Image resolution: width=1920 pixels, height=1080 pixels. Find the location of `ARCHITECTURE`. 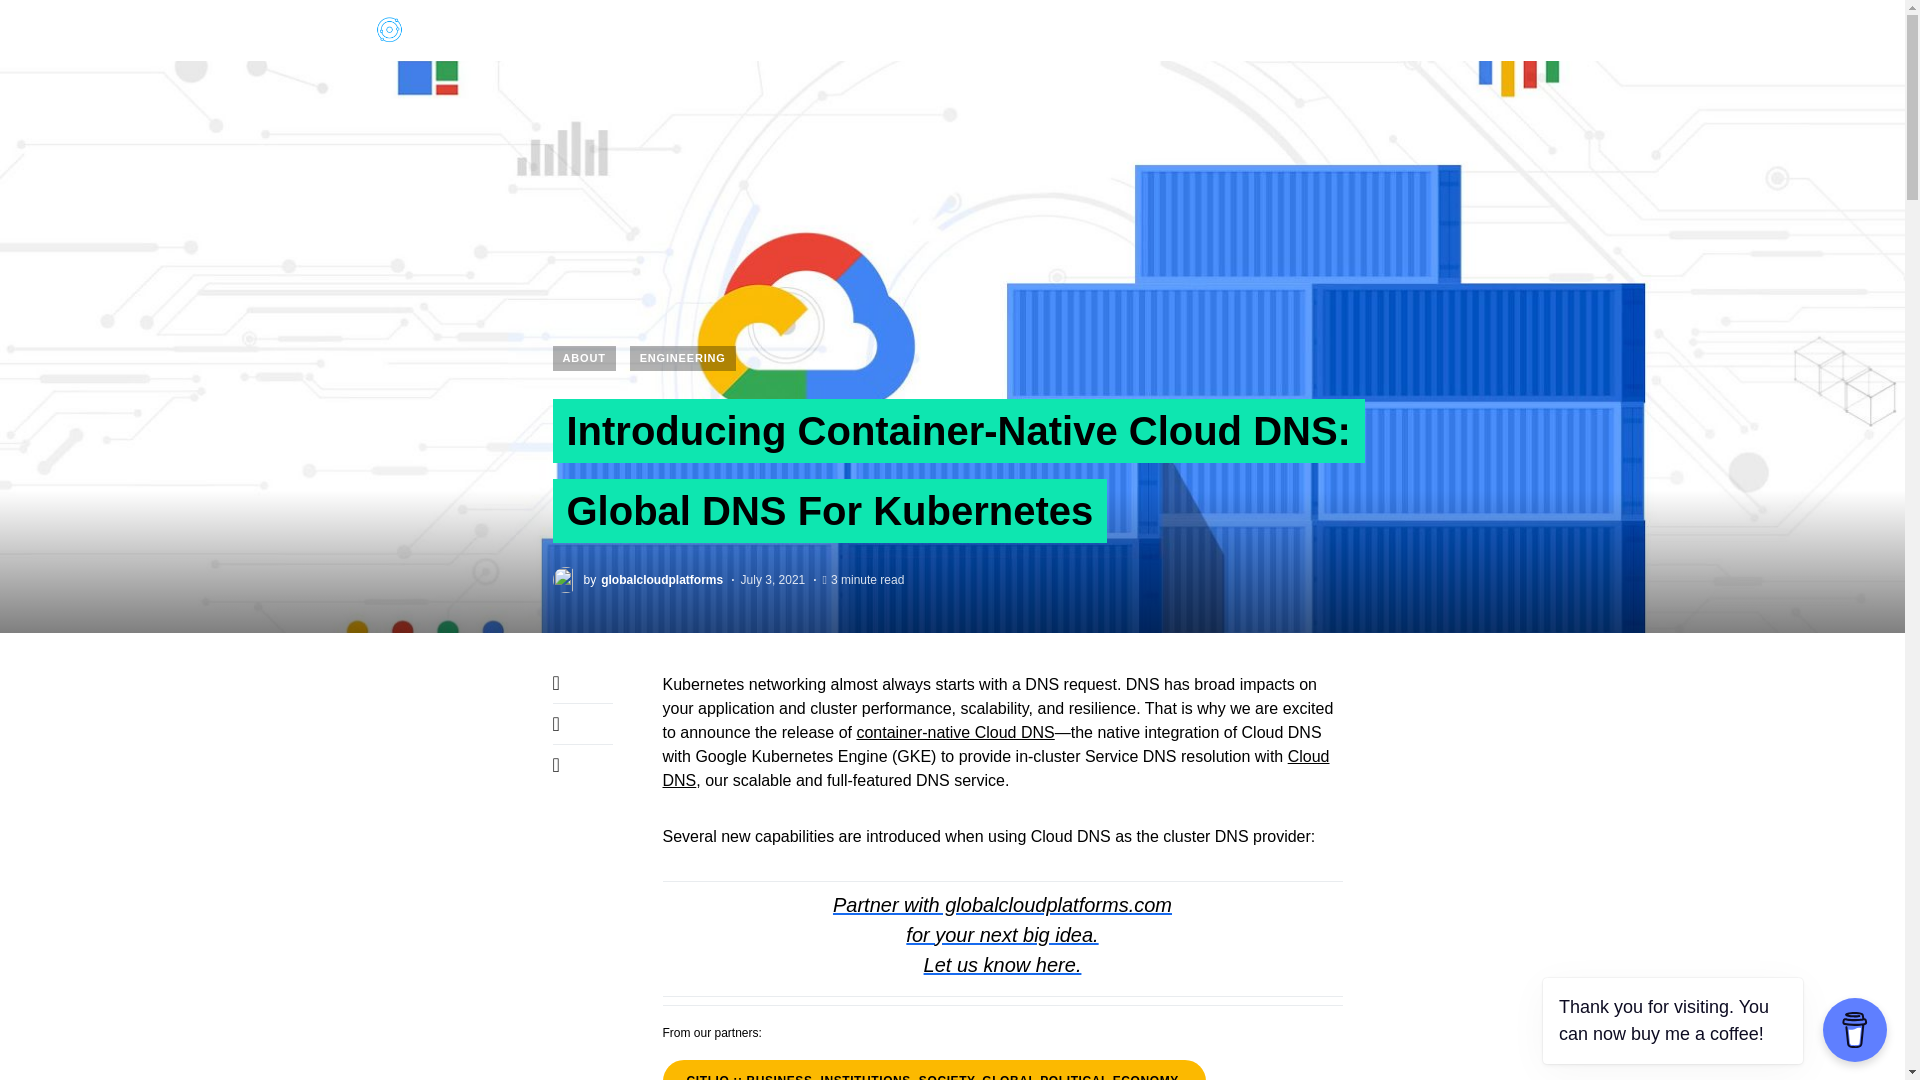

ARCHITECTURE is located at coordinates (810, 30).